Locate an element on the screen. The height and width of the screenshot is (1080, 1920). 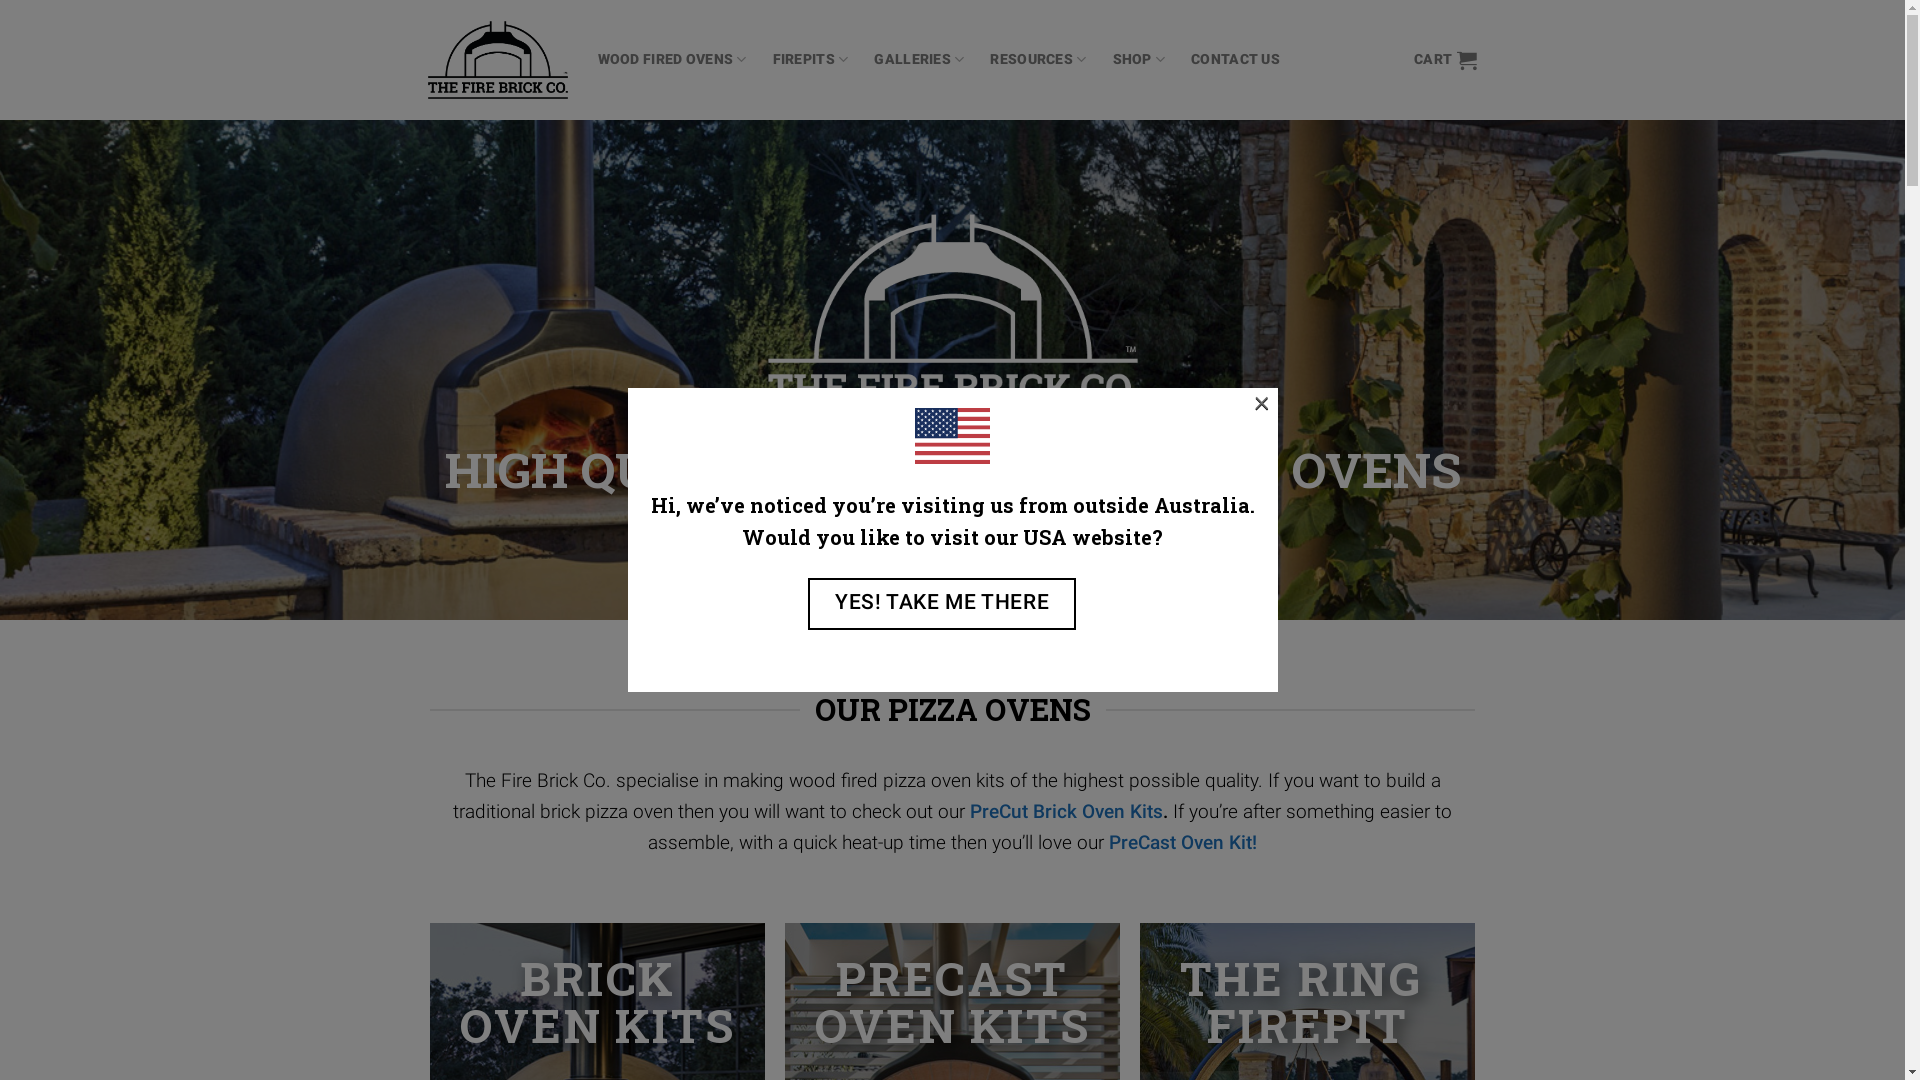
CART is located at coordinates (1446, 60).